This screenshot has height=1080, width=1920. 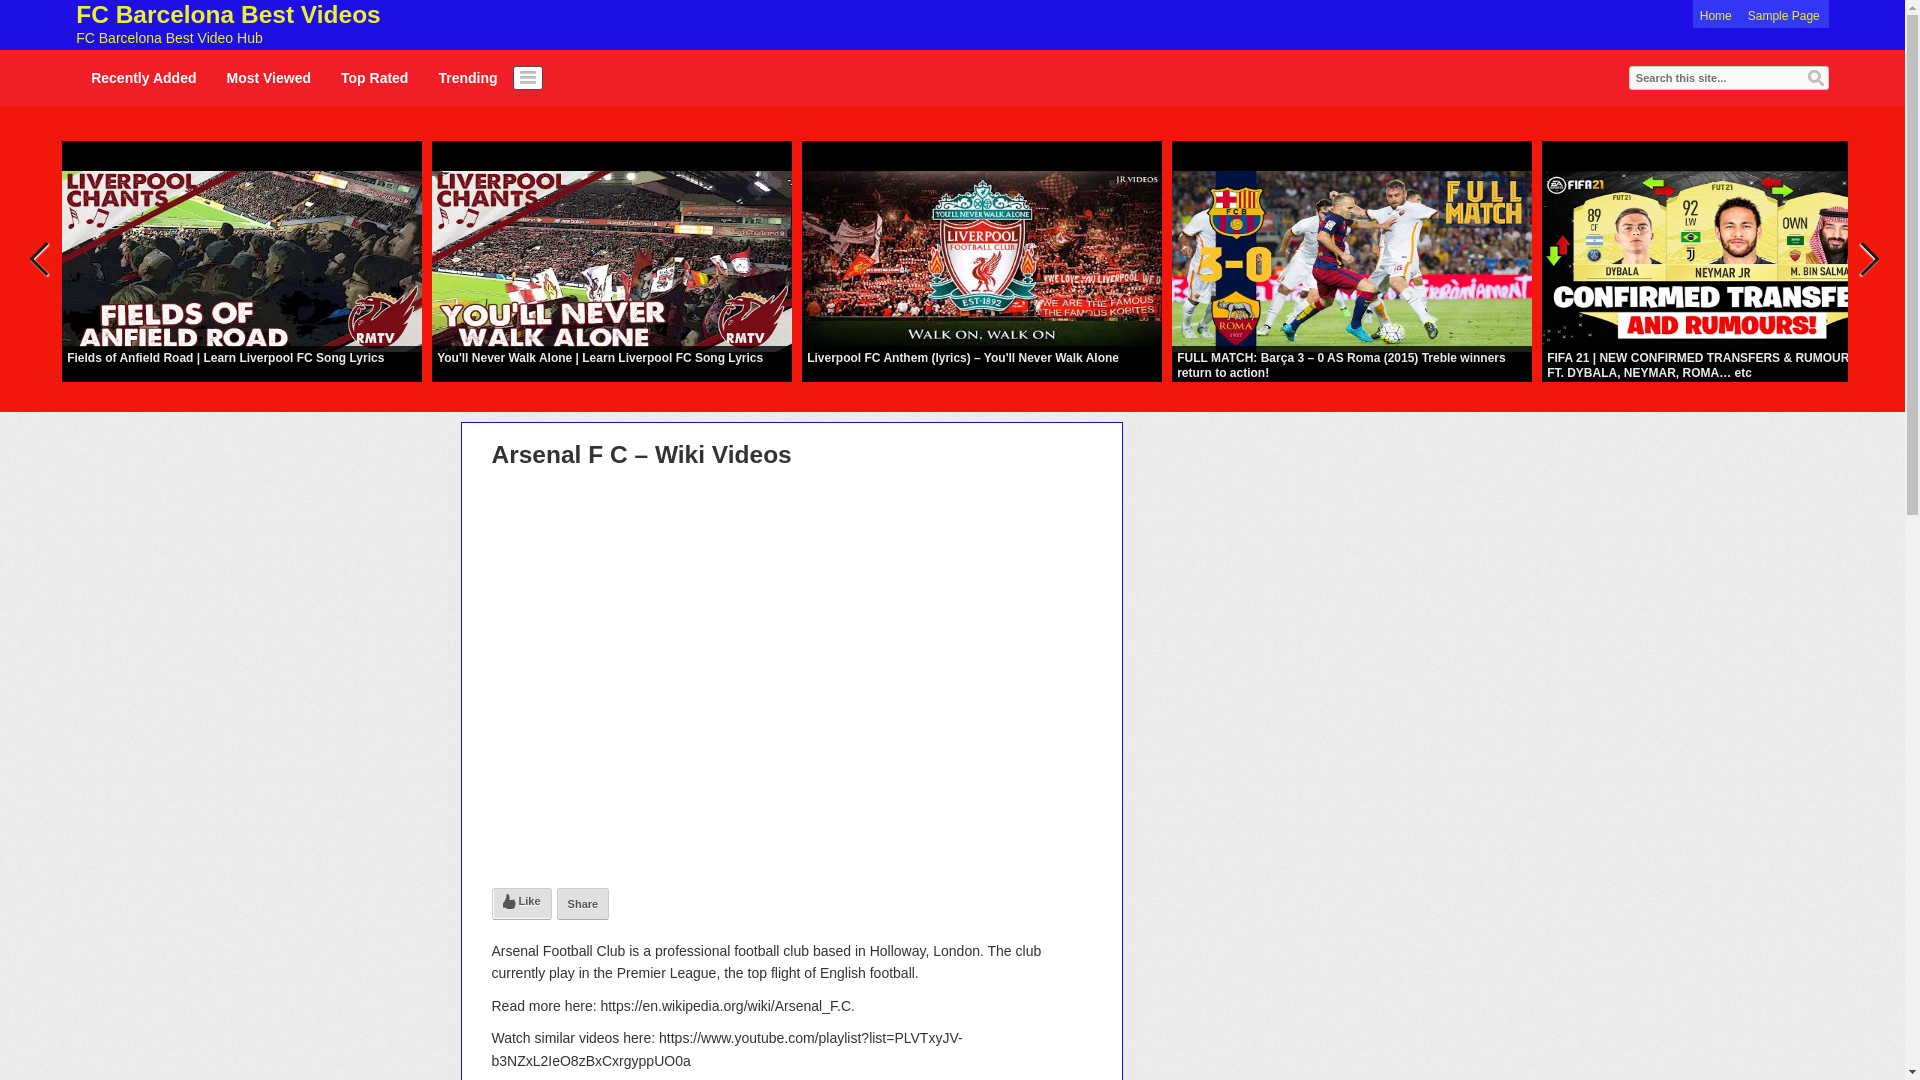 I want to click on Search this site..., so click(x=268, y=77).